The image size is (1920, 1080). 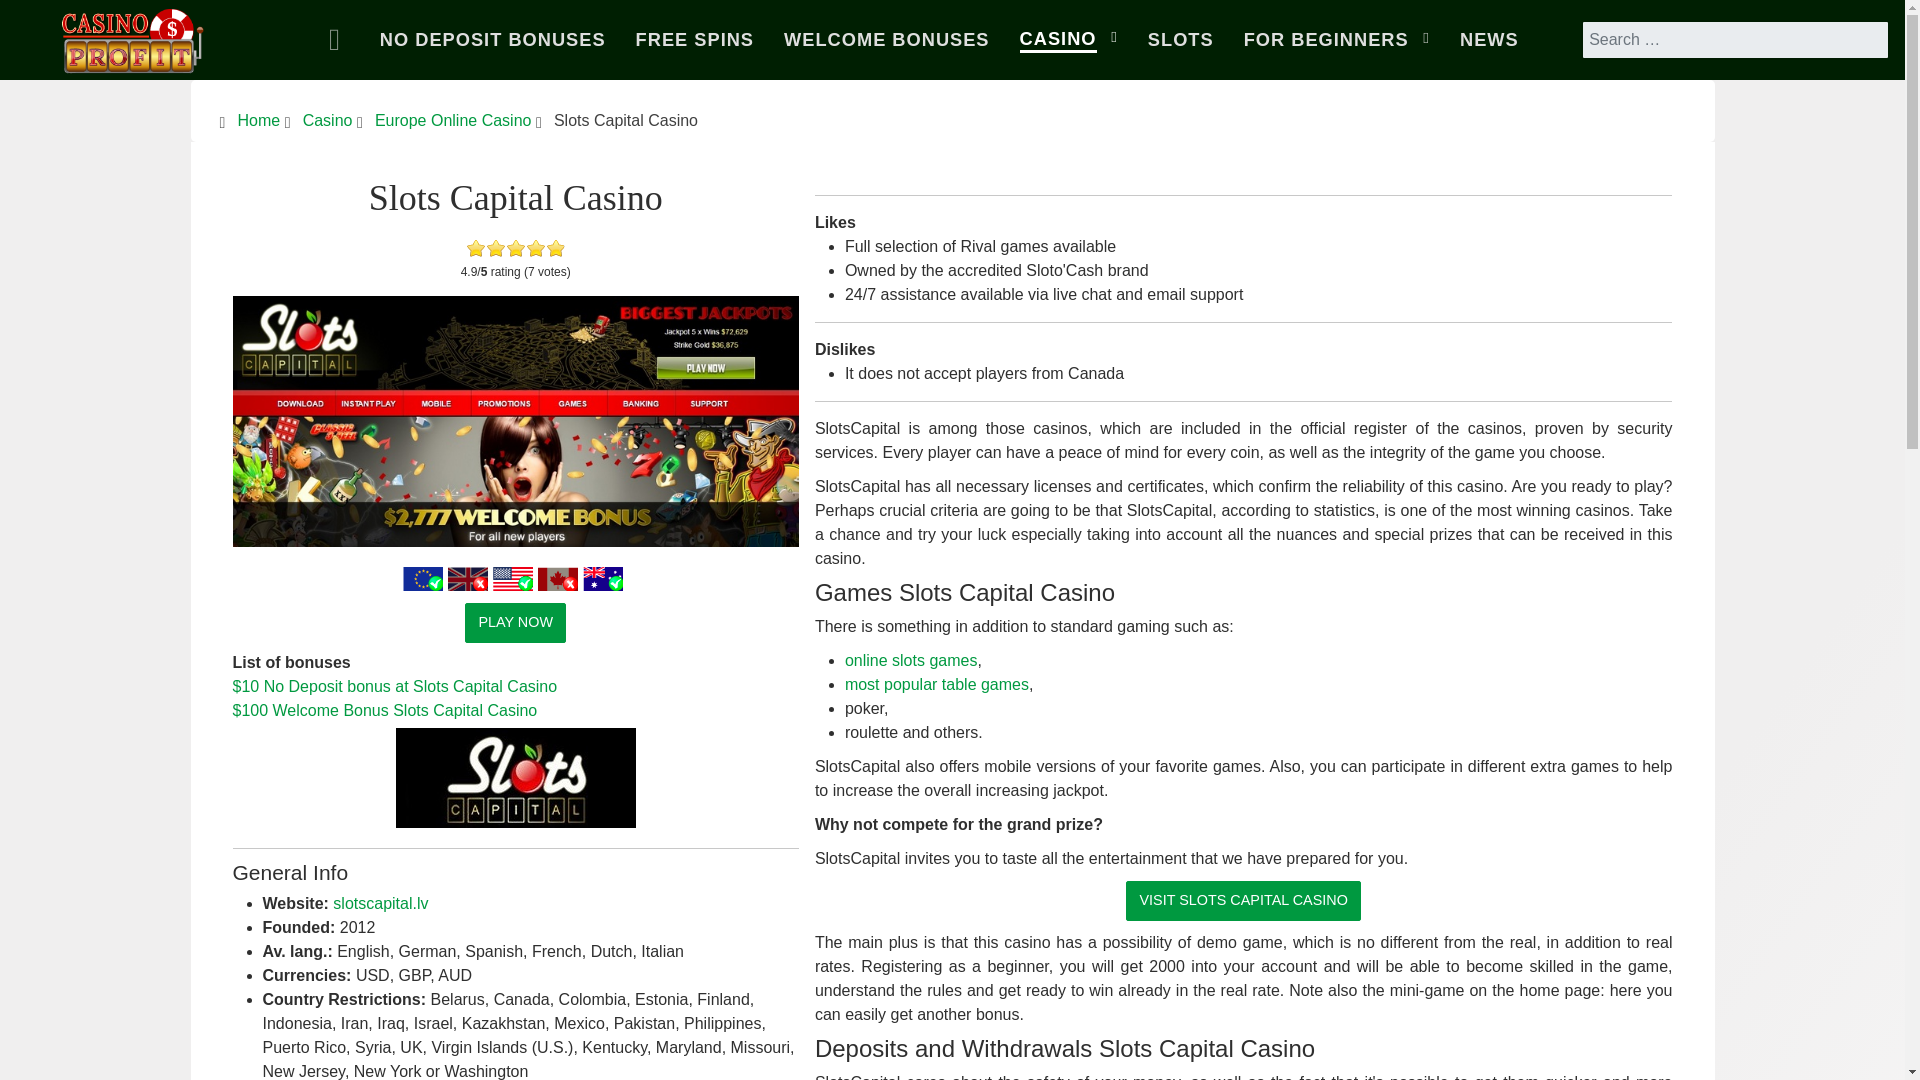 What do you see at coordinates (492, 40) in the screenshot?
I see `NO DEPOSIT BONUSES` at bounding box center [492, 40].